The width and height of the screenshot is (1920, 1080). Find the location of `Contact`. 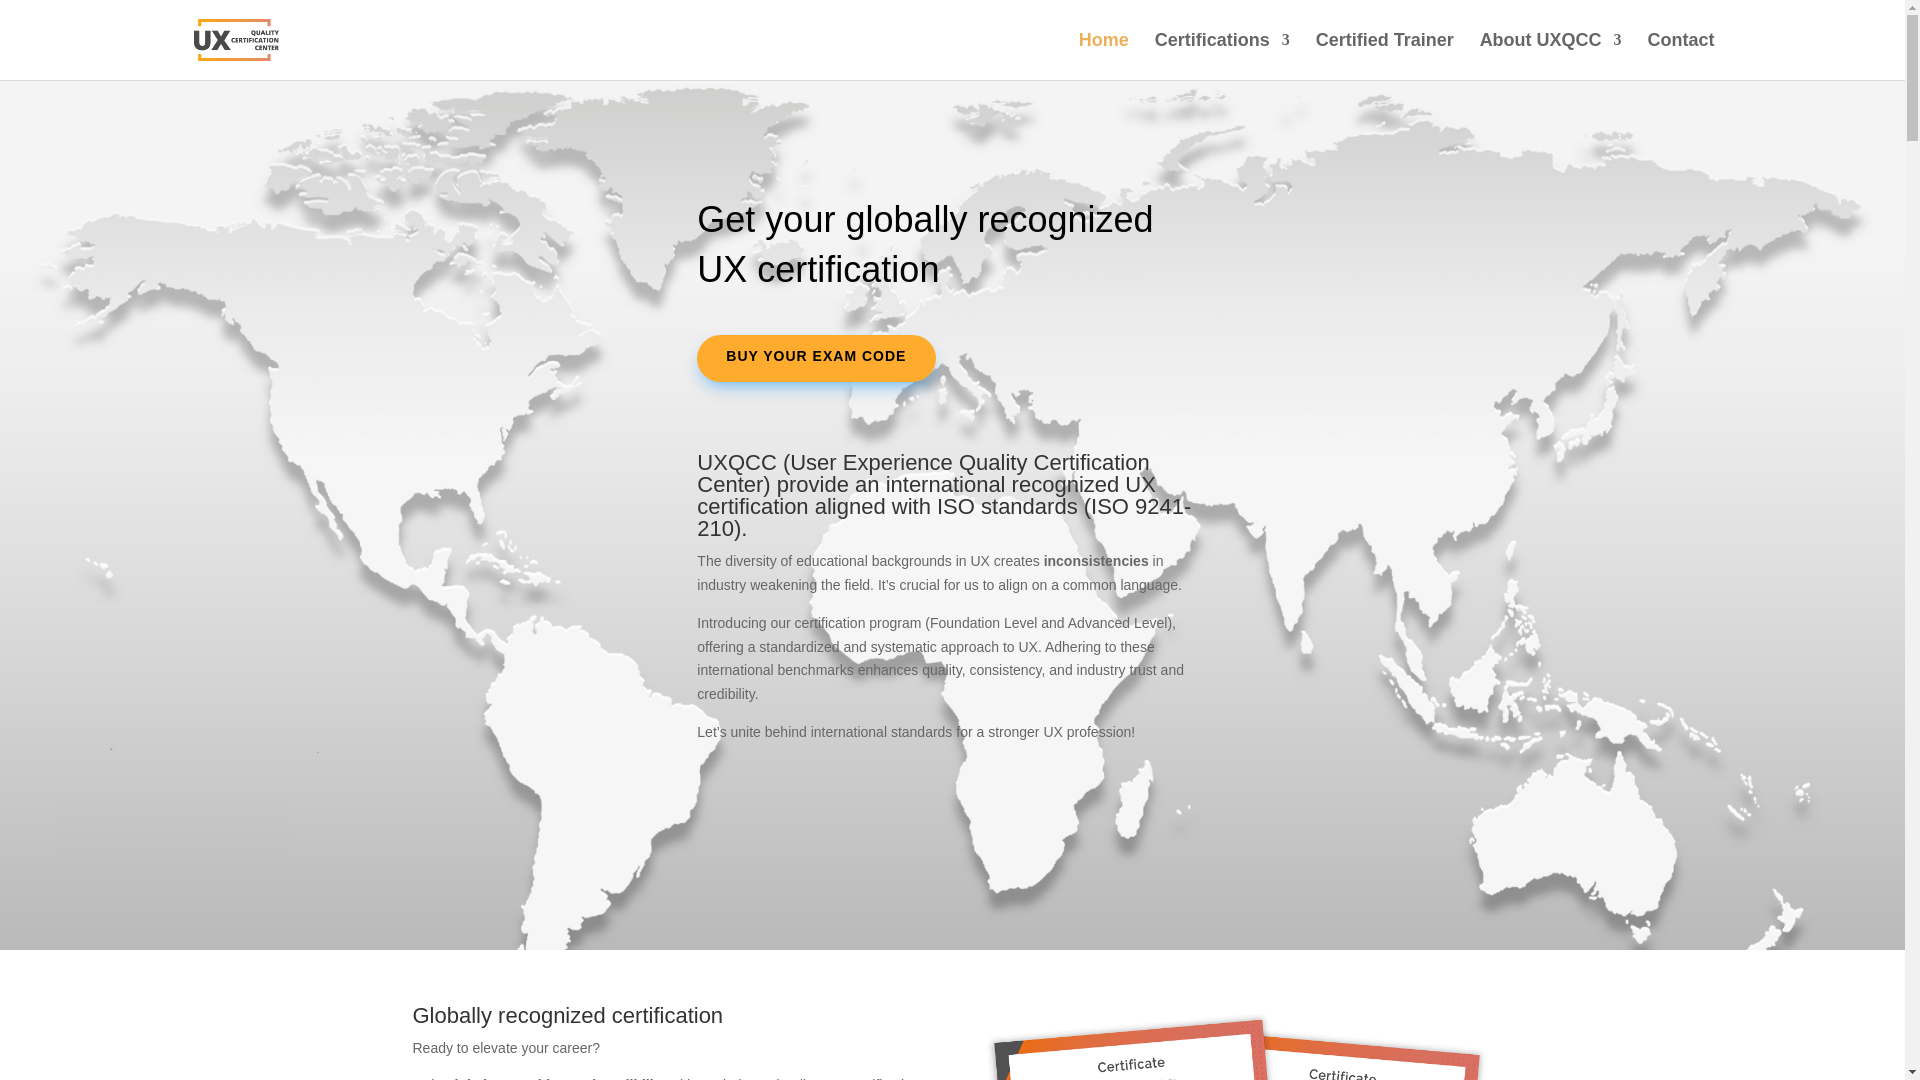

Contact is located at coordinates (1680, 56).